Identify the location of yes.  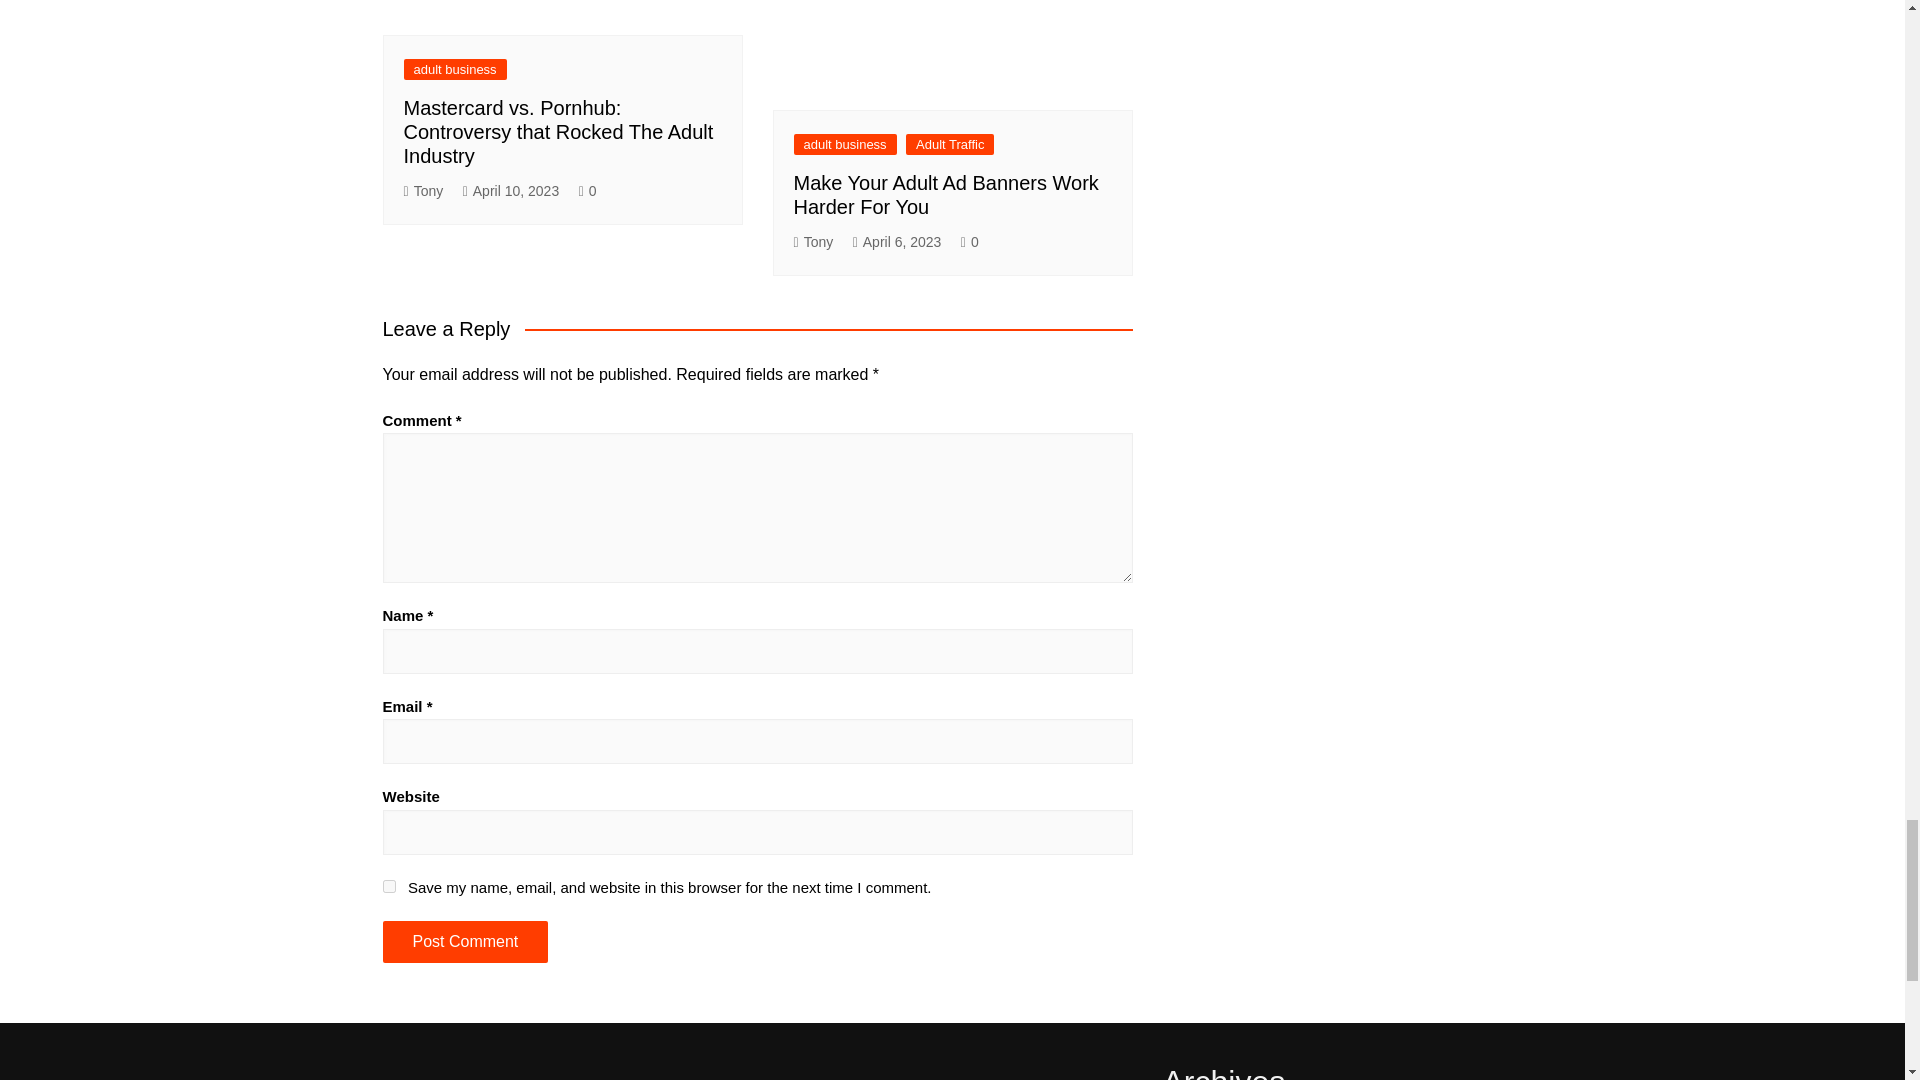
(388, 886).